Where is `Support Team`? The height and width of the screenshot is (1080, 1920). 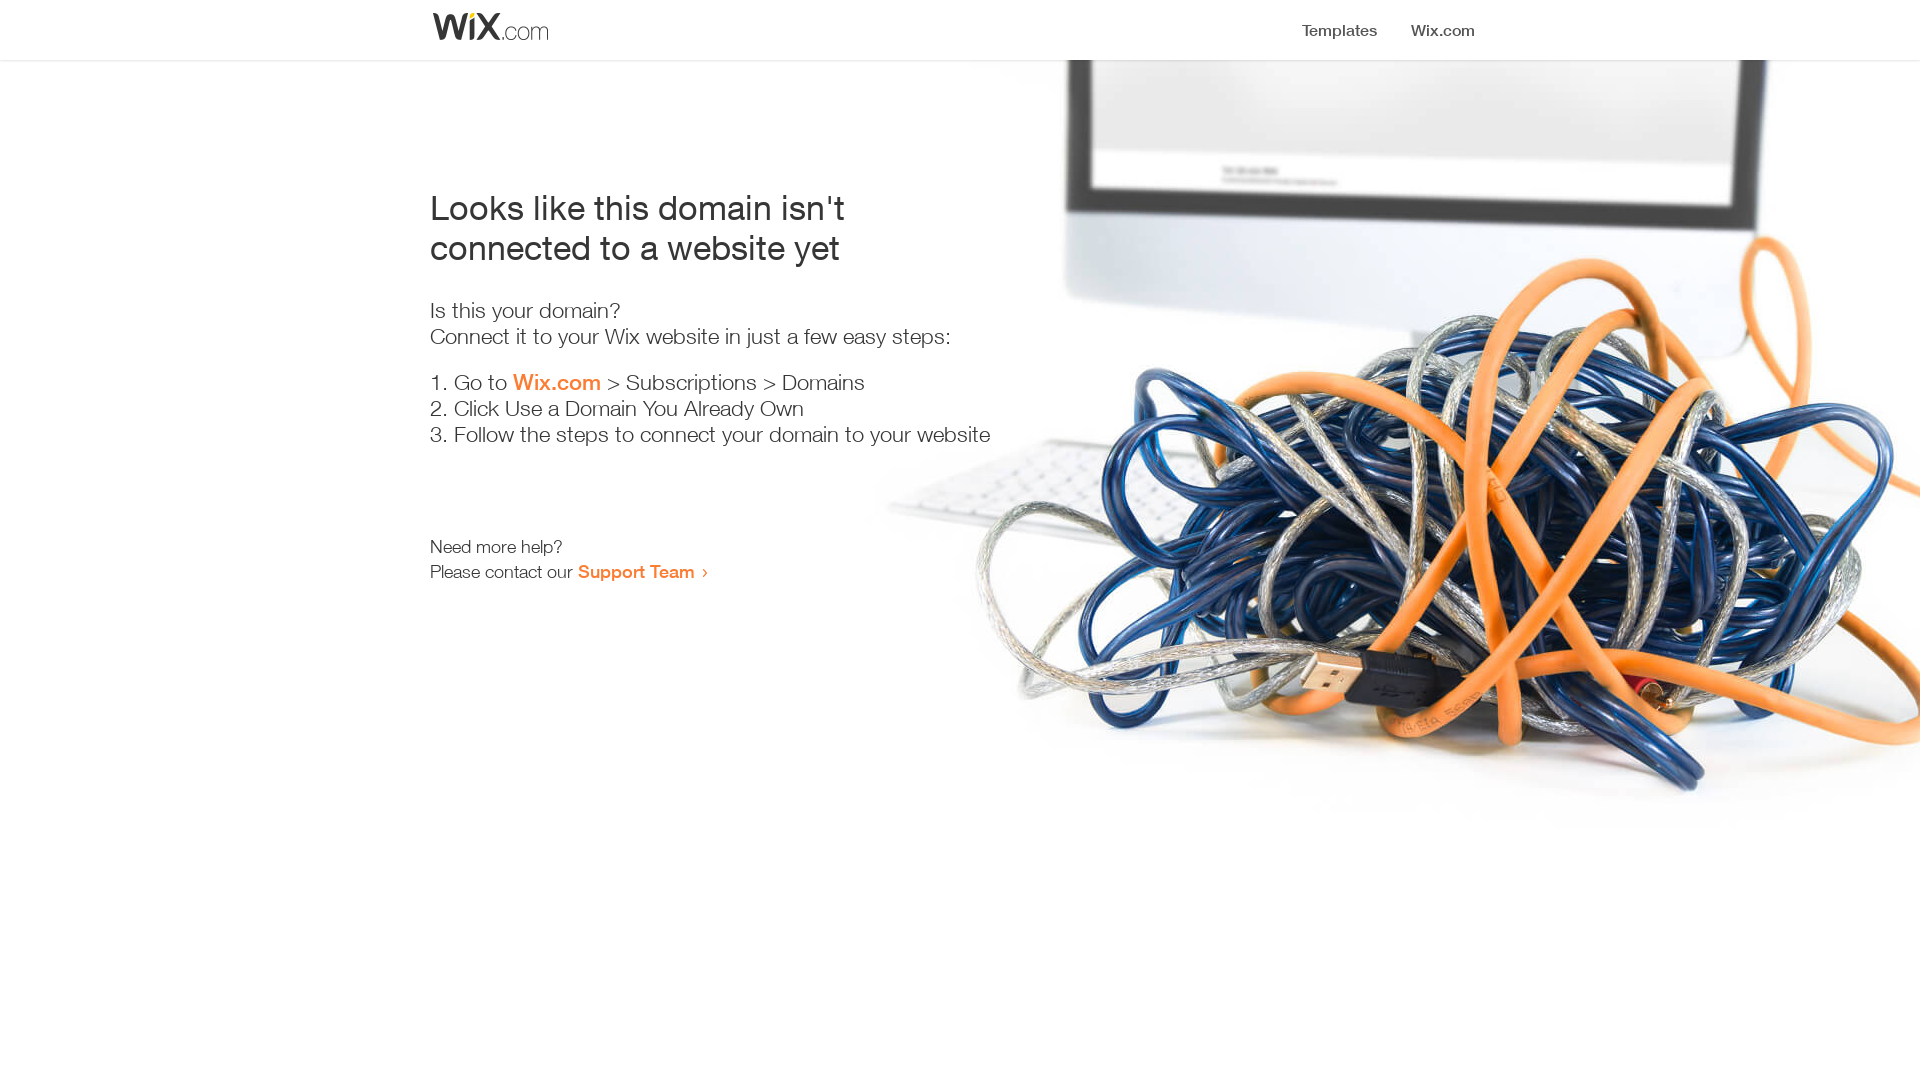 Support Team is located at coordinates (636, 571).